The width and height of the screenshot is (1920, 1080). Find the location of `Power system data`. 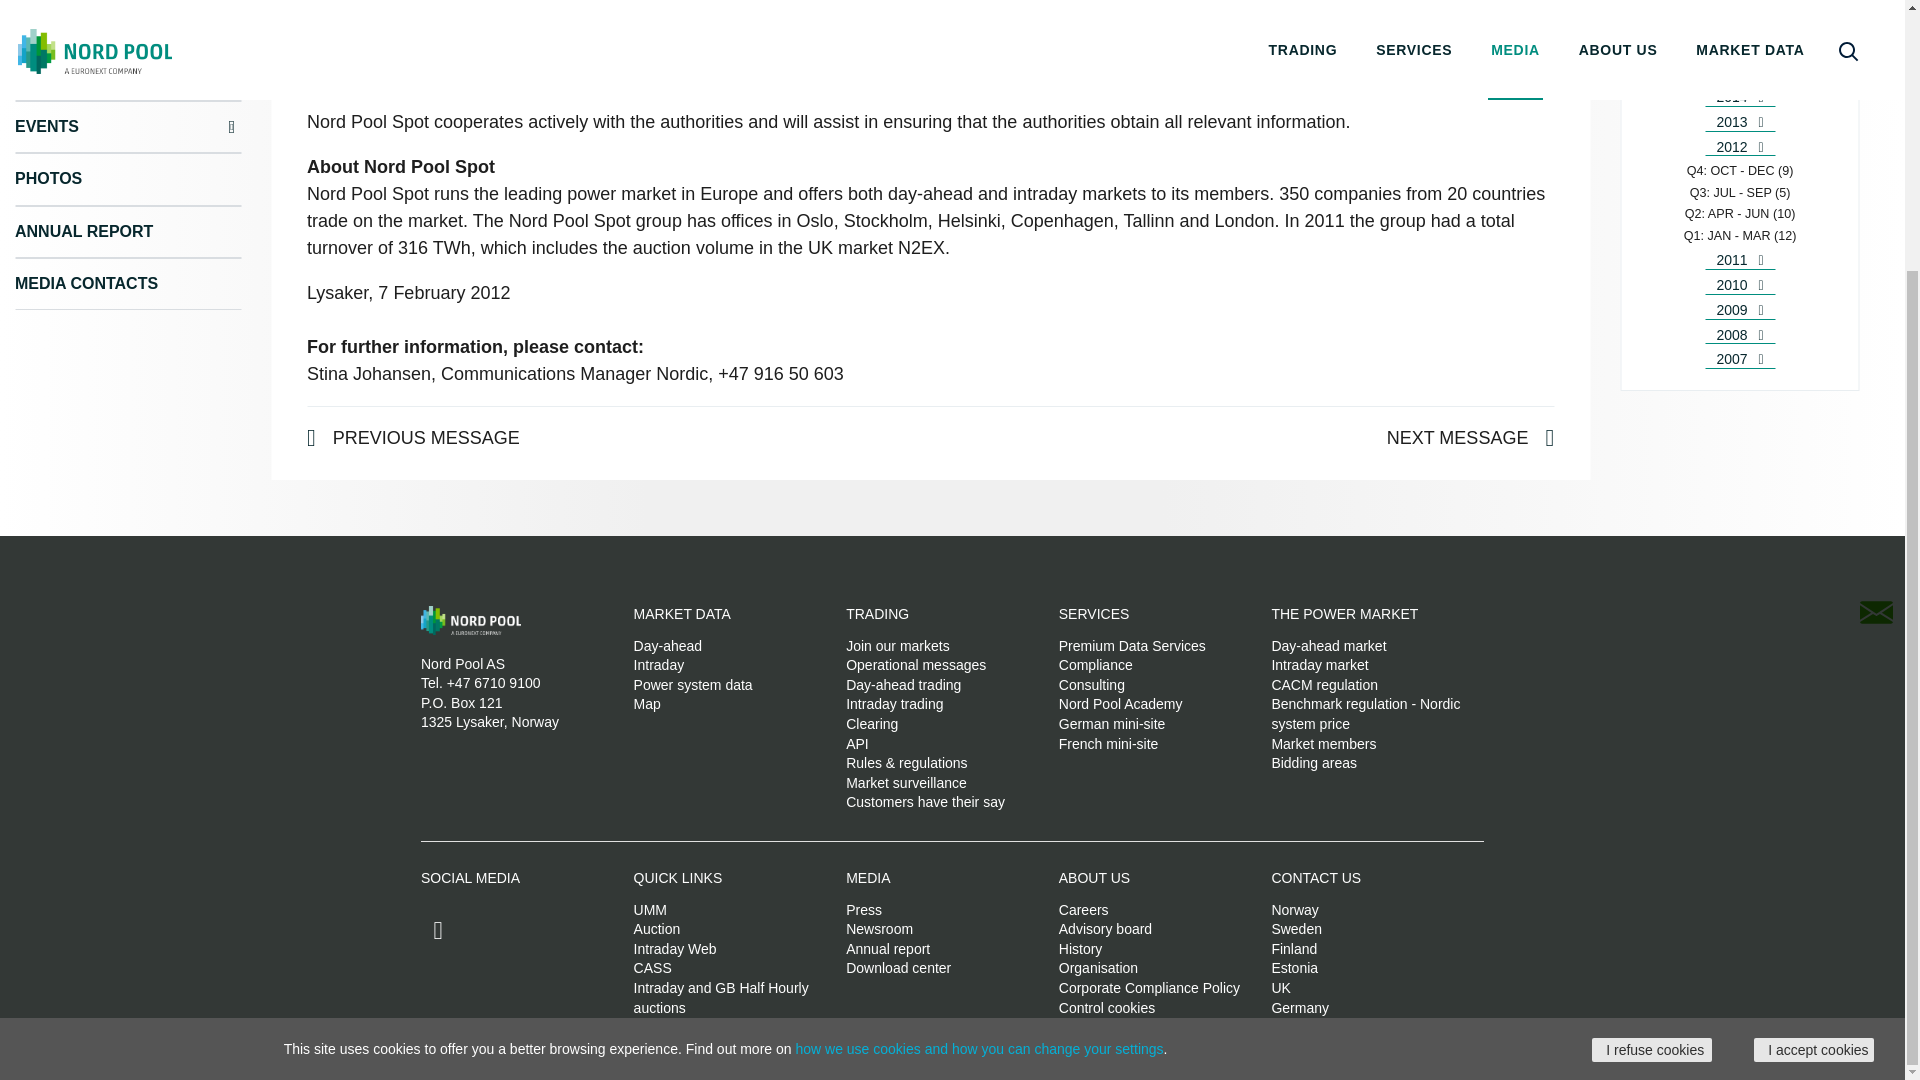

Power system data is located at coordinates (692, 685).